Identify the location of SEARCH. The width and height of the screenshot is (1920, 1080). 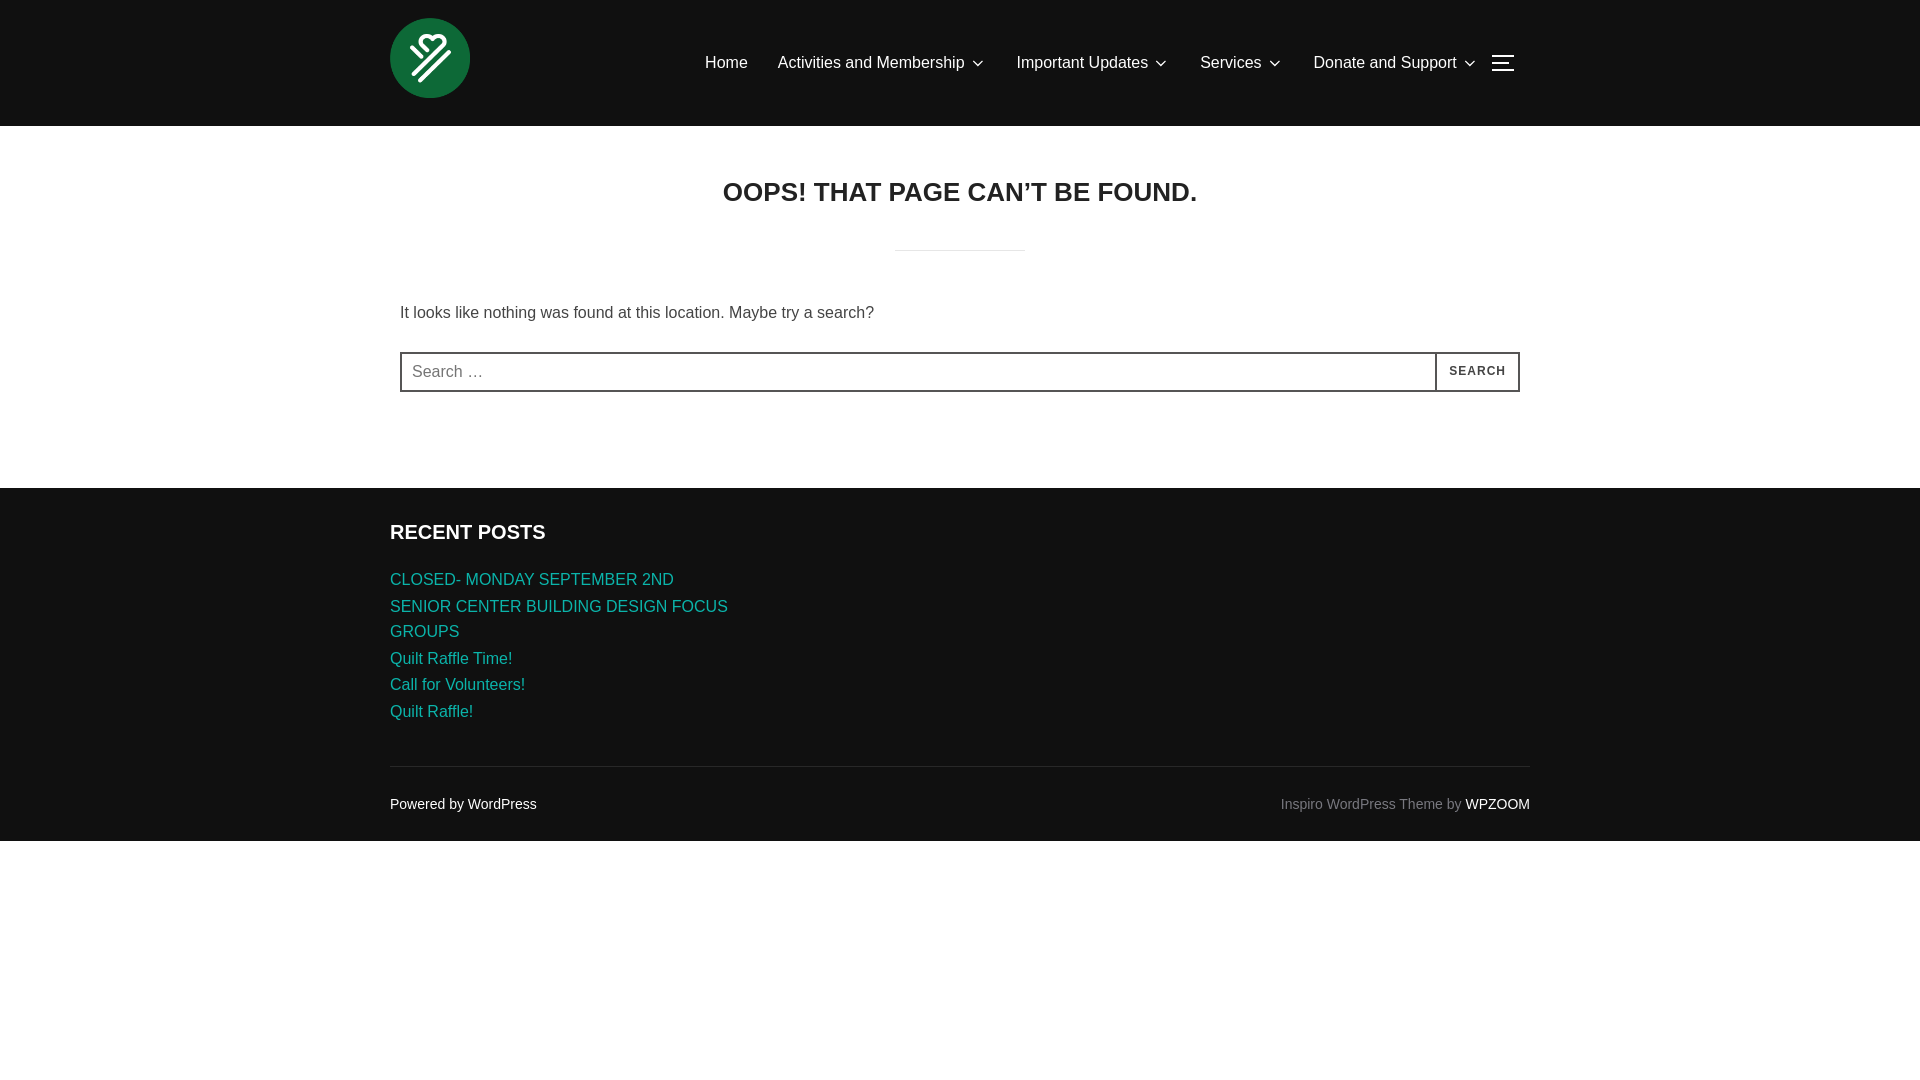
(1477, 372).